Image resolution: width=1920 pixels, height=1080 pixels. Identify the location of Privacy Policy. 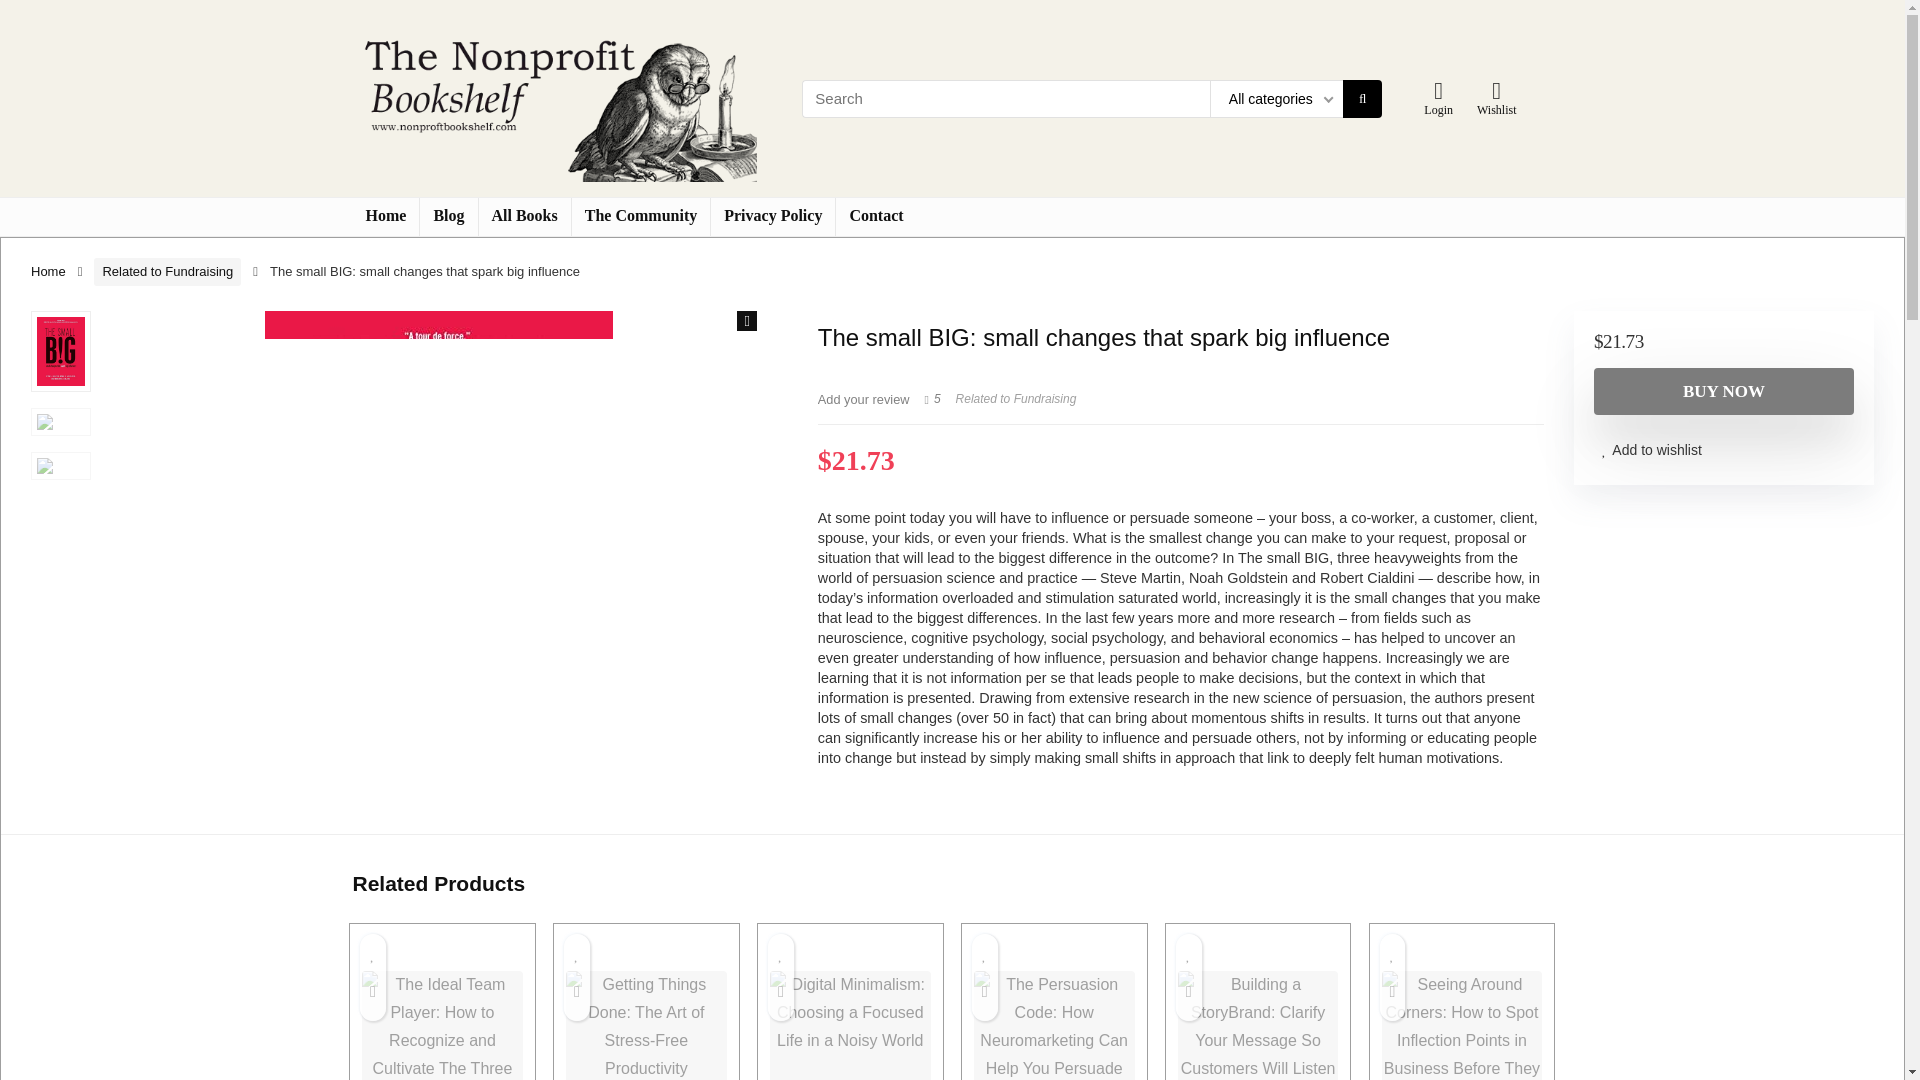
(772, 216).